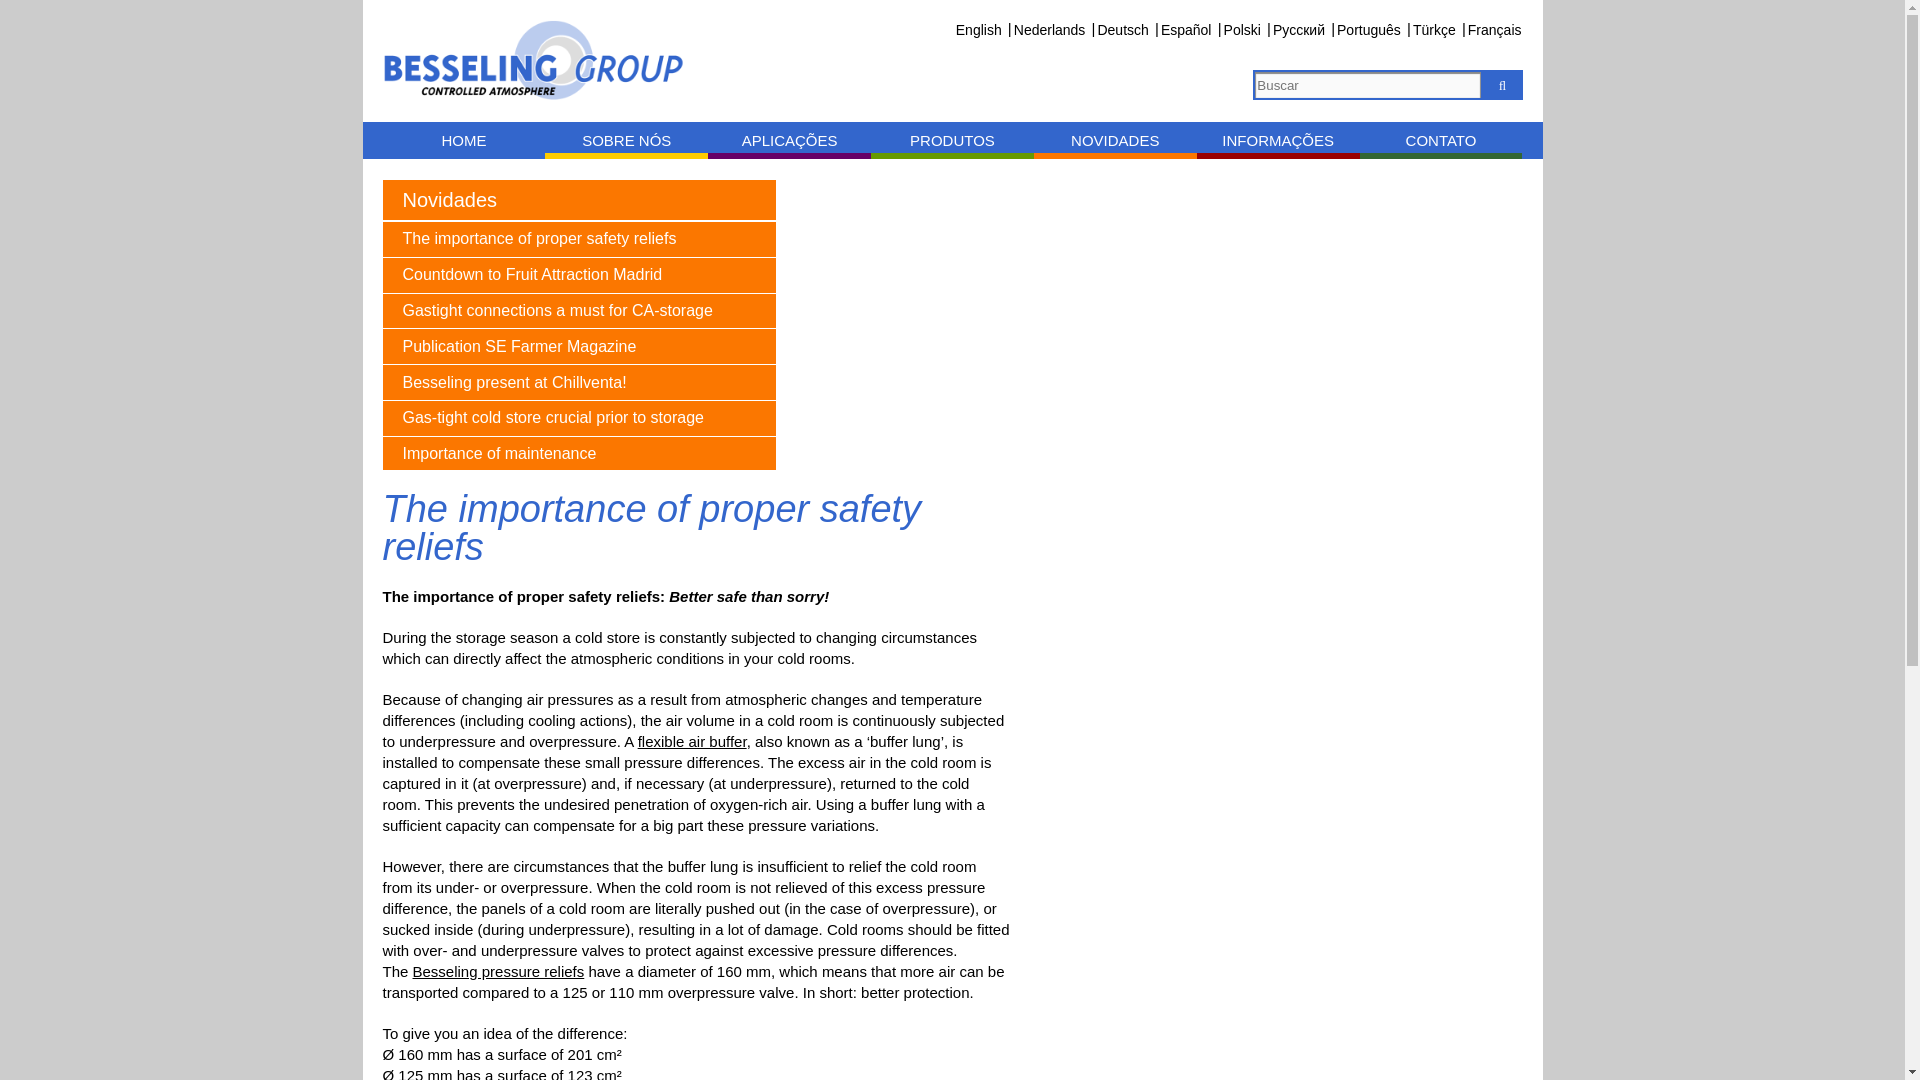  What do you see at coordinates (578, 276) in the screenshot?
I see `Countdown to Fruit Attraction Madrid` at bounding box center [578, 276].